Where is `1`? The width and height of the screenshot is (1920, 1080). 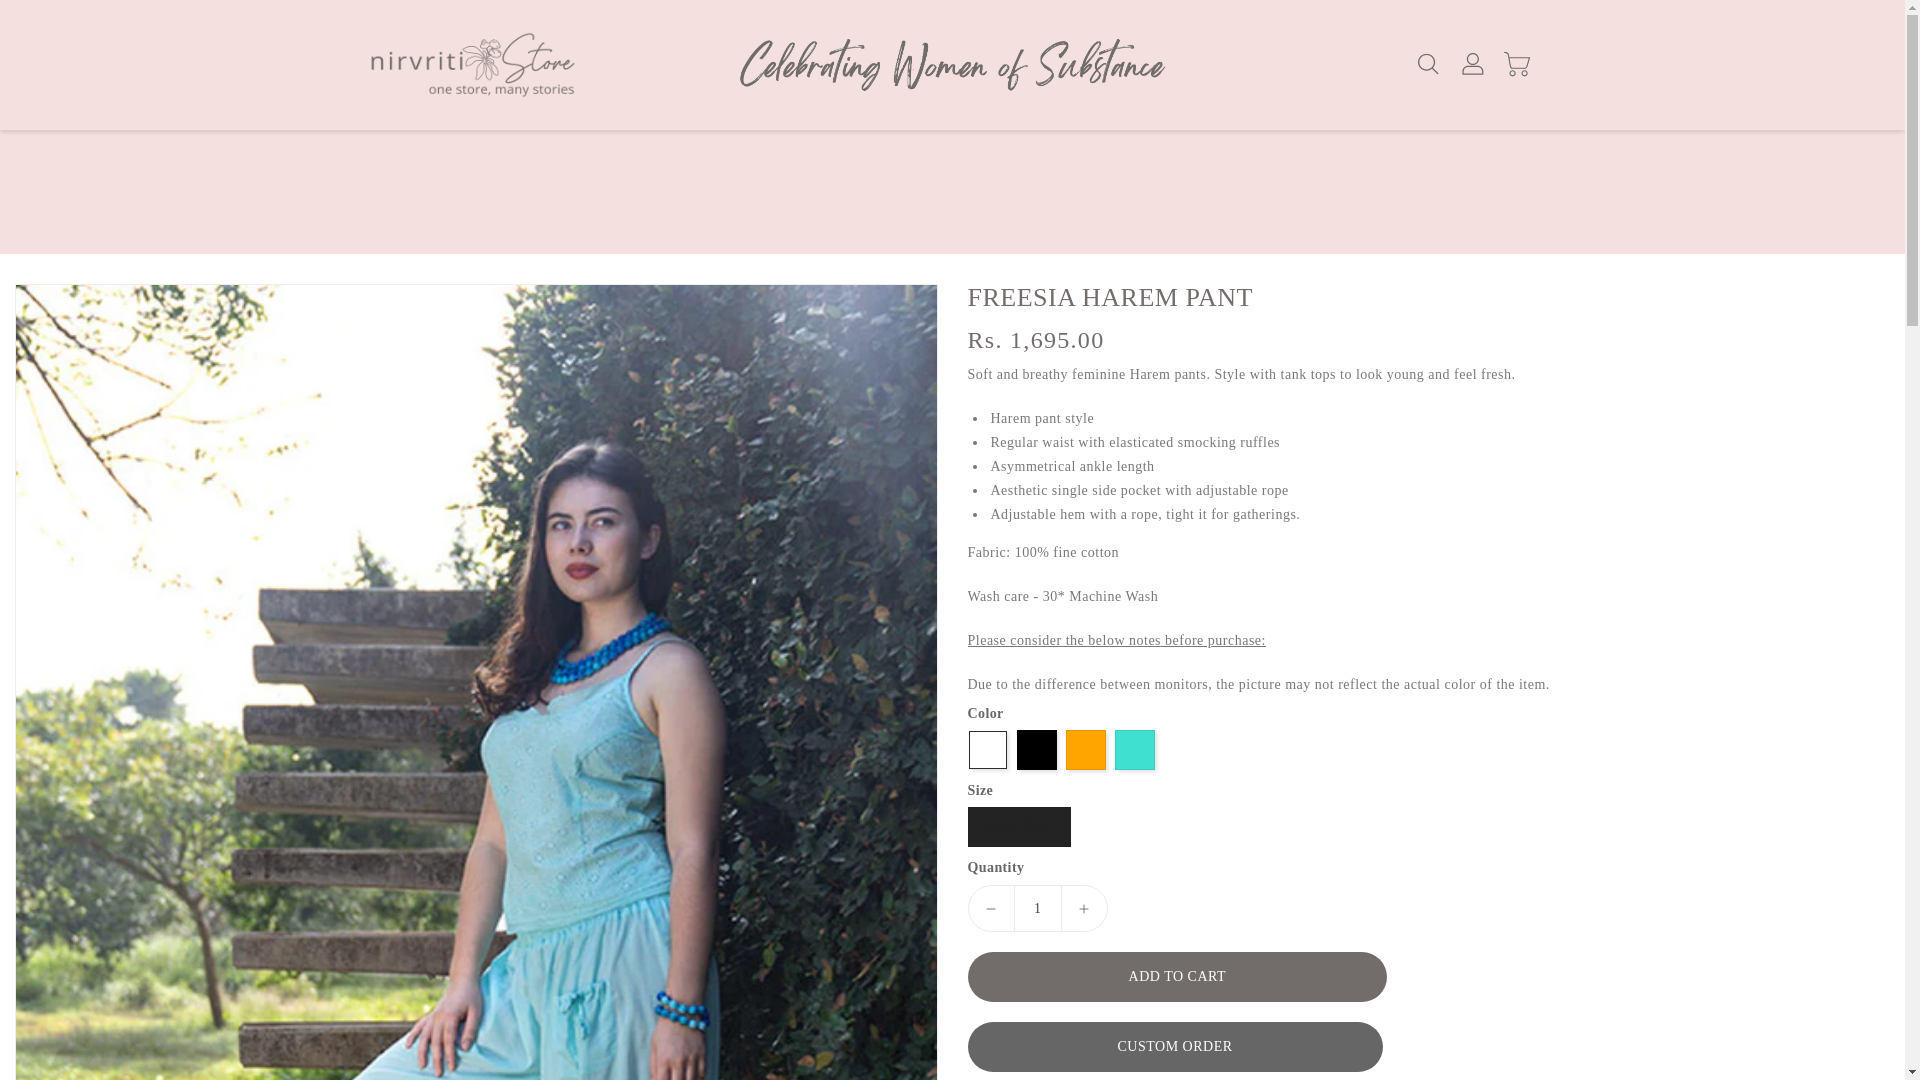 1 is located at coordinates (1037, 908).